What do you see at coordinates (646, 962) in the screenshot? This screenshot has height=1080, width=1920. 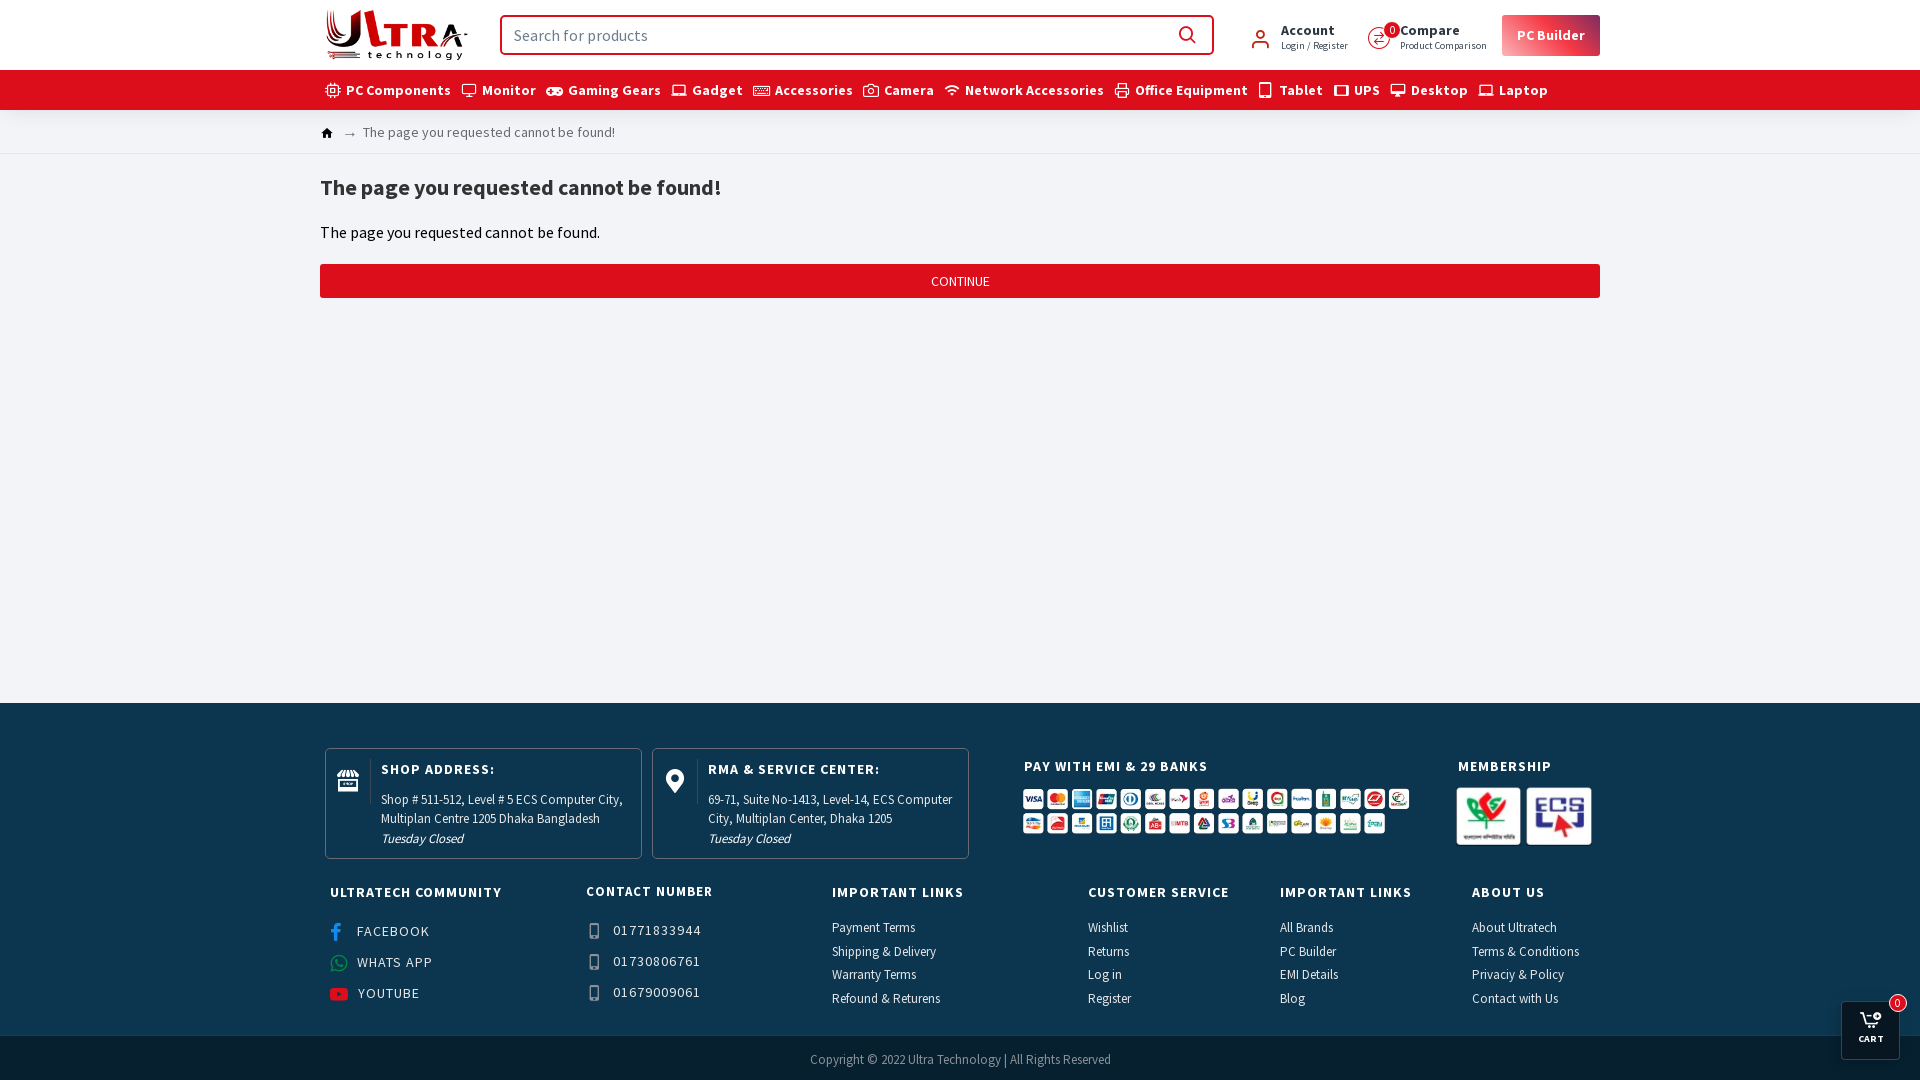 I see `01730806761` at bounding box center [646, 962].